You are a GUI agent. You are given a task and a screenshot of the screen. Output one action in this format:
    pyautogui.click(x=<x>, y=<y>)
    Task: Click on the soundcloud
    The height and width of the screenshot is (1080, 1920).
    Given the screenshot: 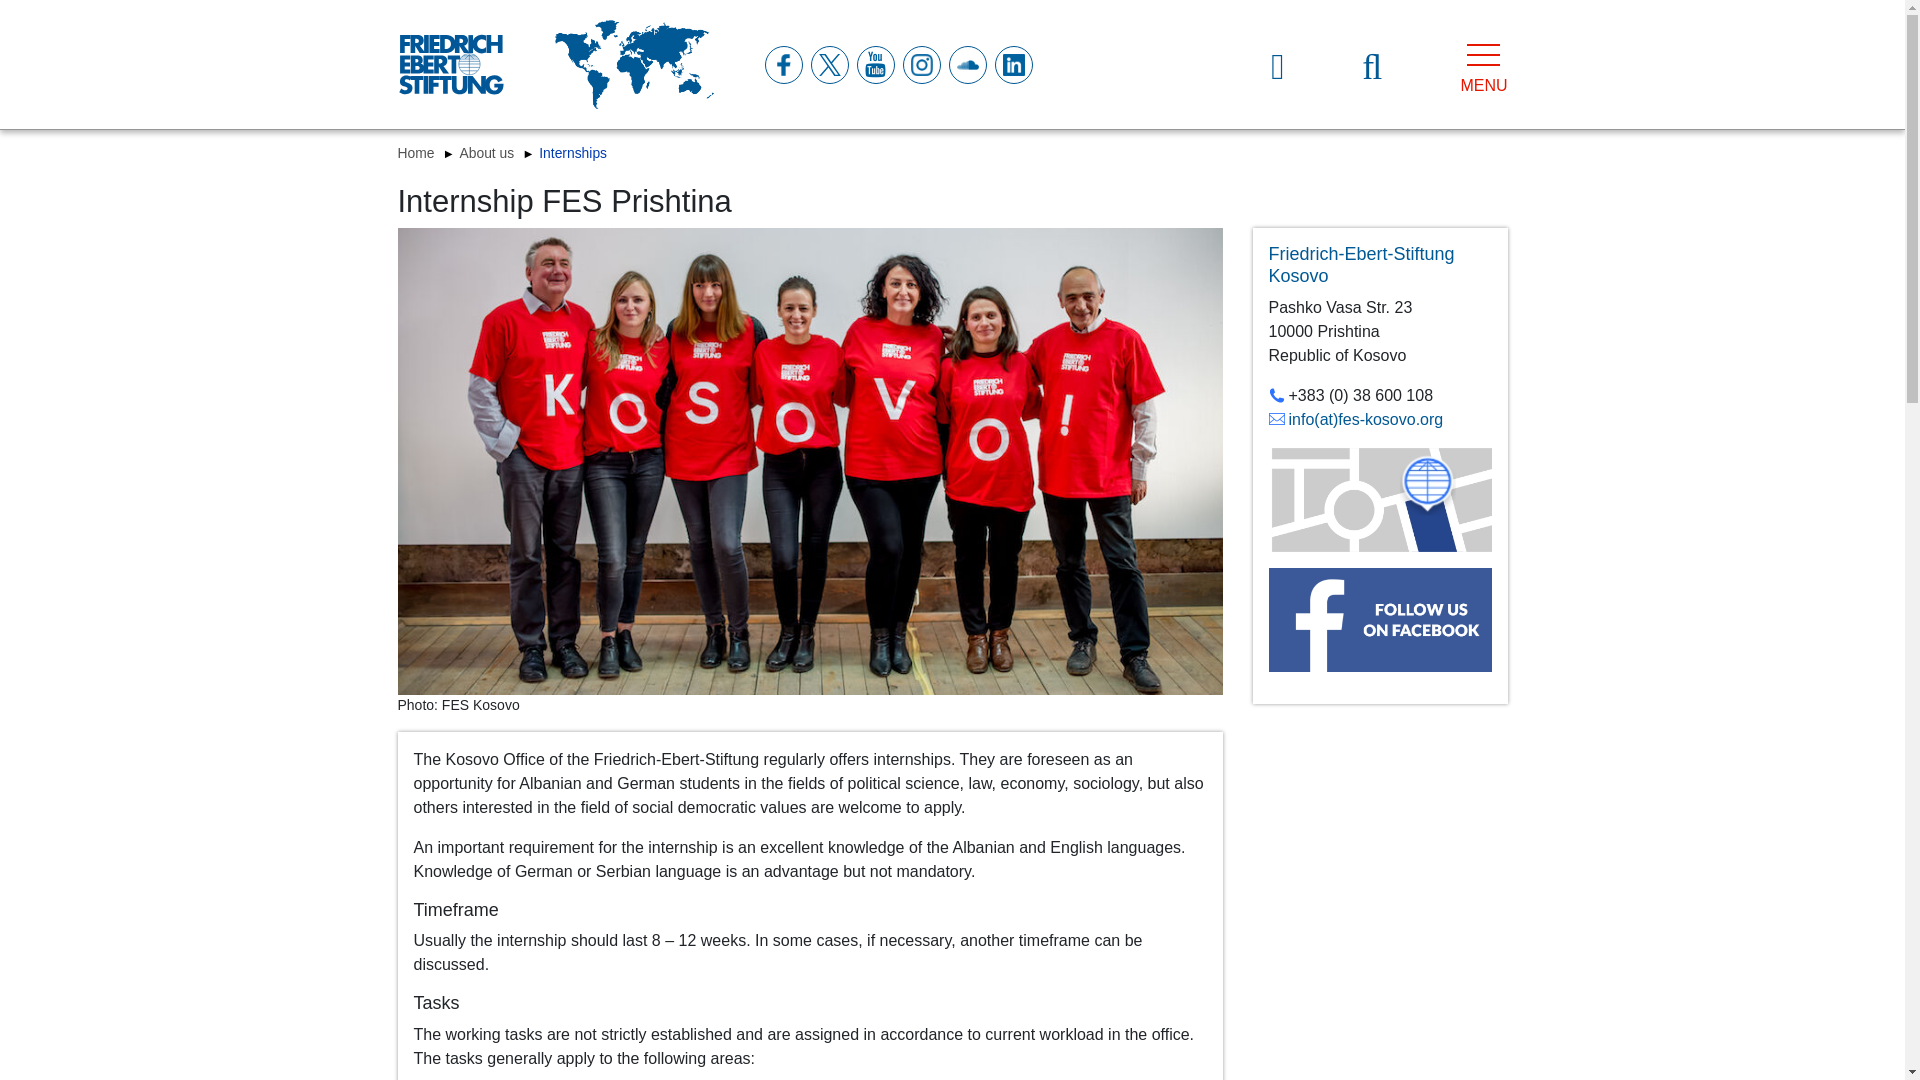 What is the action you would take?
    pyautogui.click(x=966, y=64)
    